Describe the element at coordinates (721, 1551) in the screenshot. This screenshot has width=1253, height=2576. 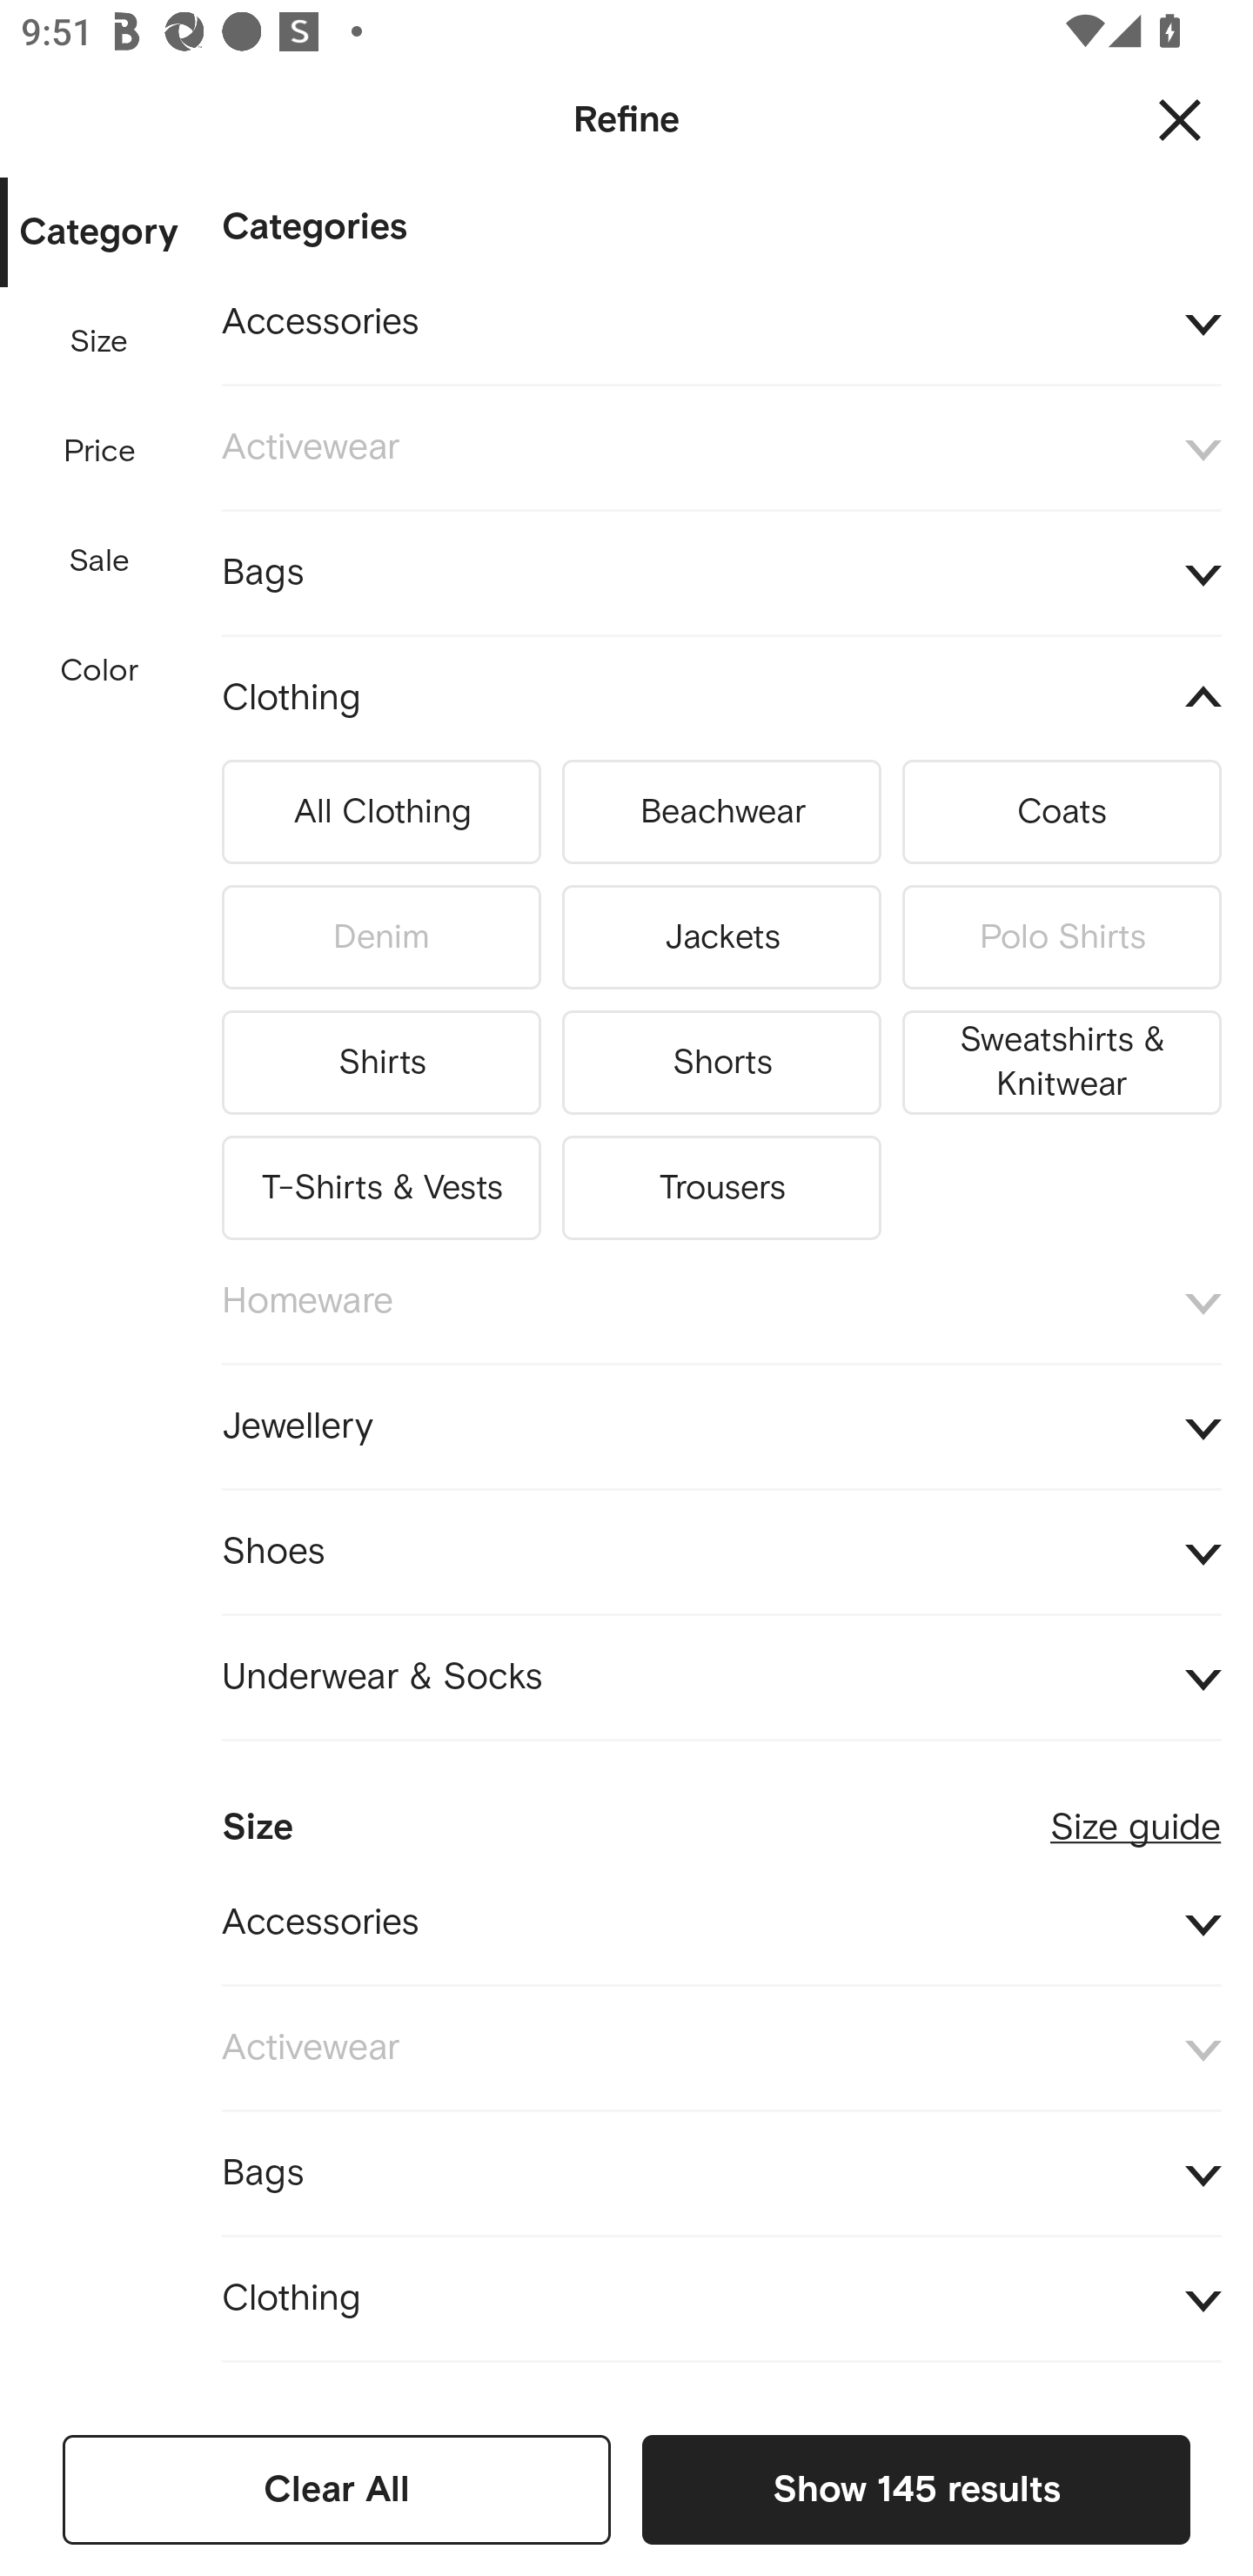
I see `Shoes` at that location.